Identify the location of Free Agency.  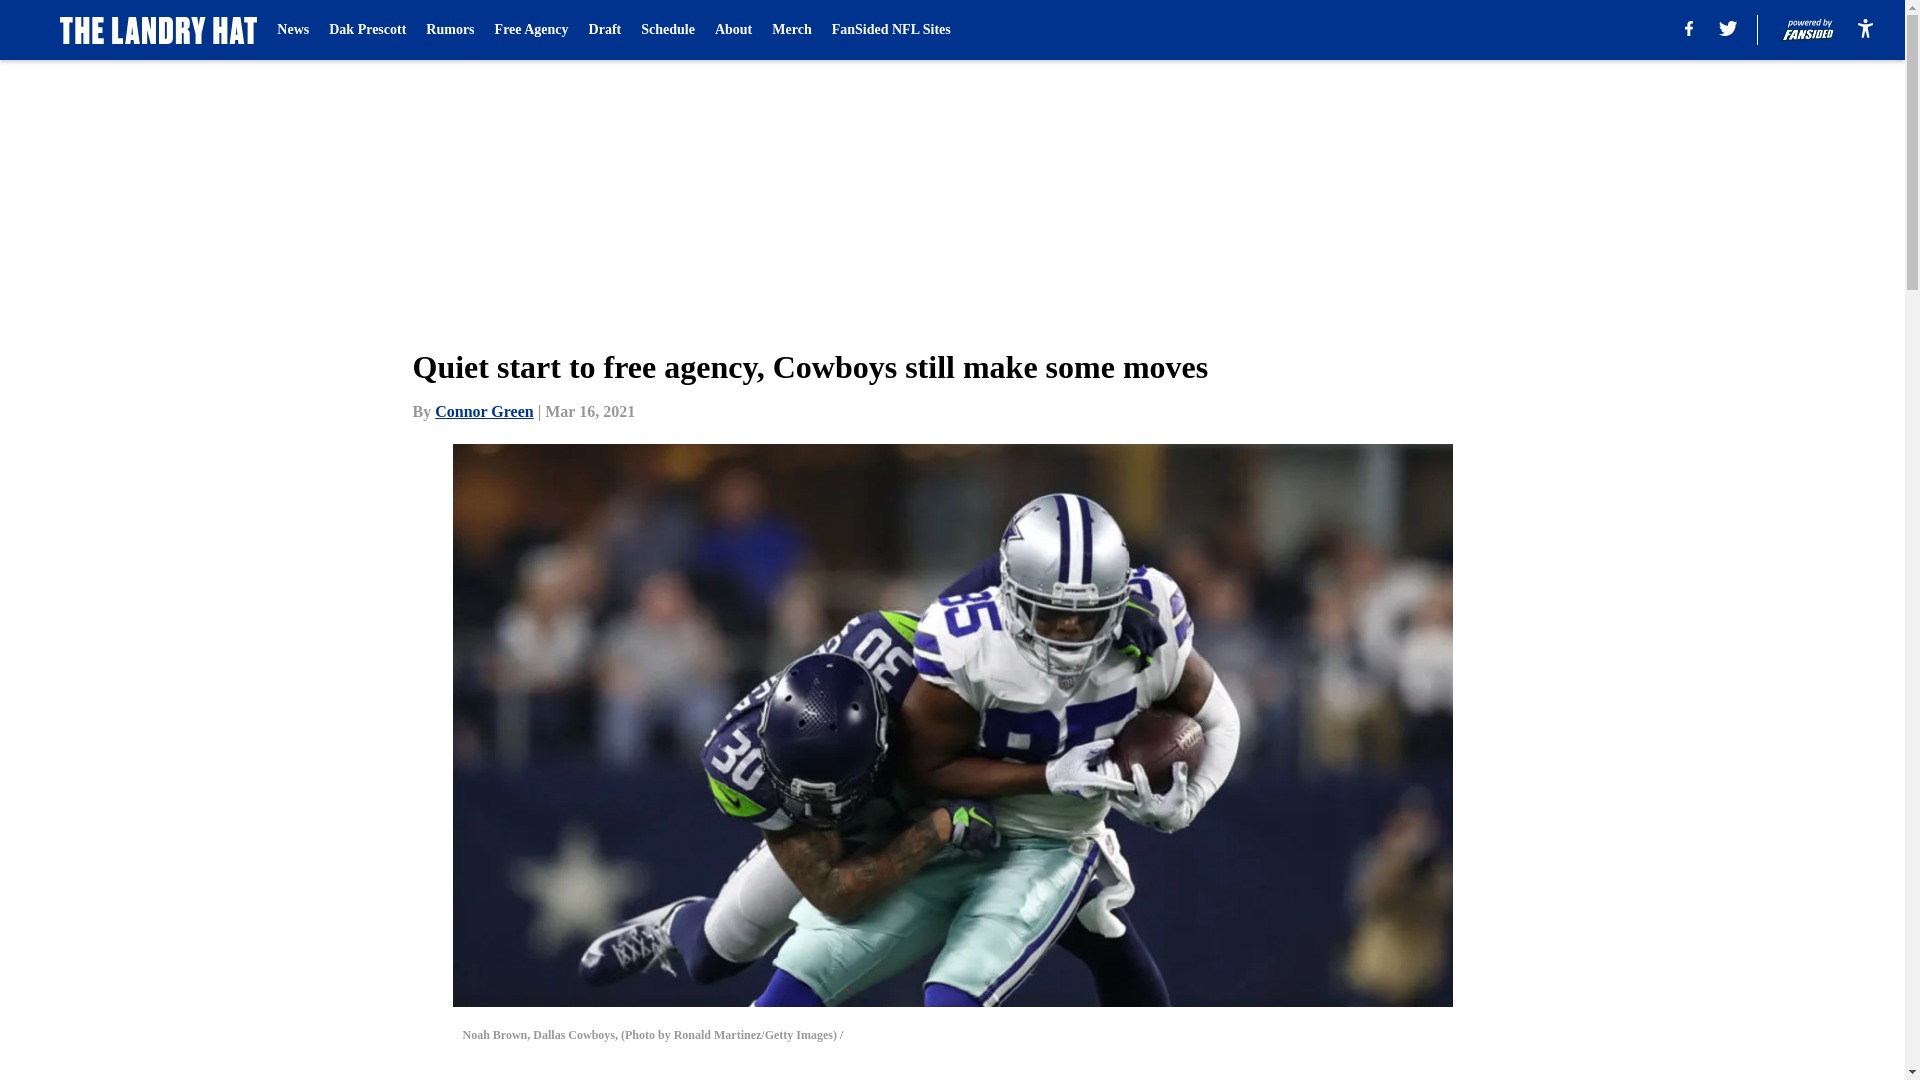
(532, 30).